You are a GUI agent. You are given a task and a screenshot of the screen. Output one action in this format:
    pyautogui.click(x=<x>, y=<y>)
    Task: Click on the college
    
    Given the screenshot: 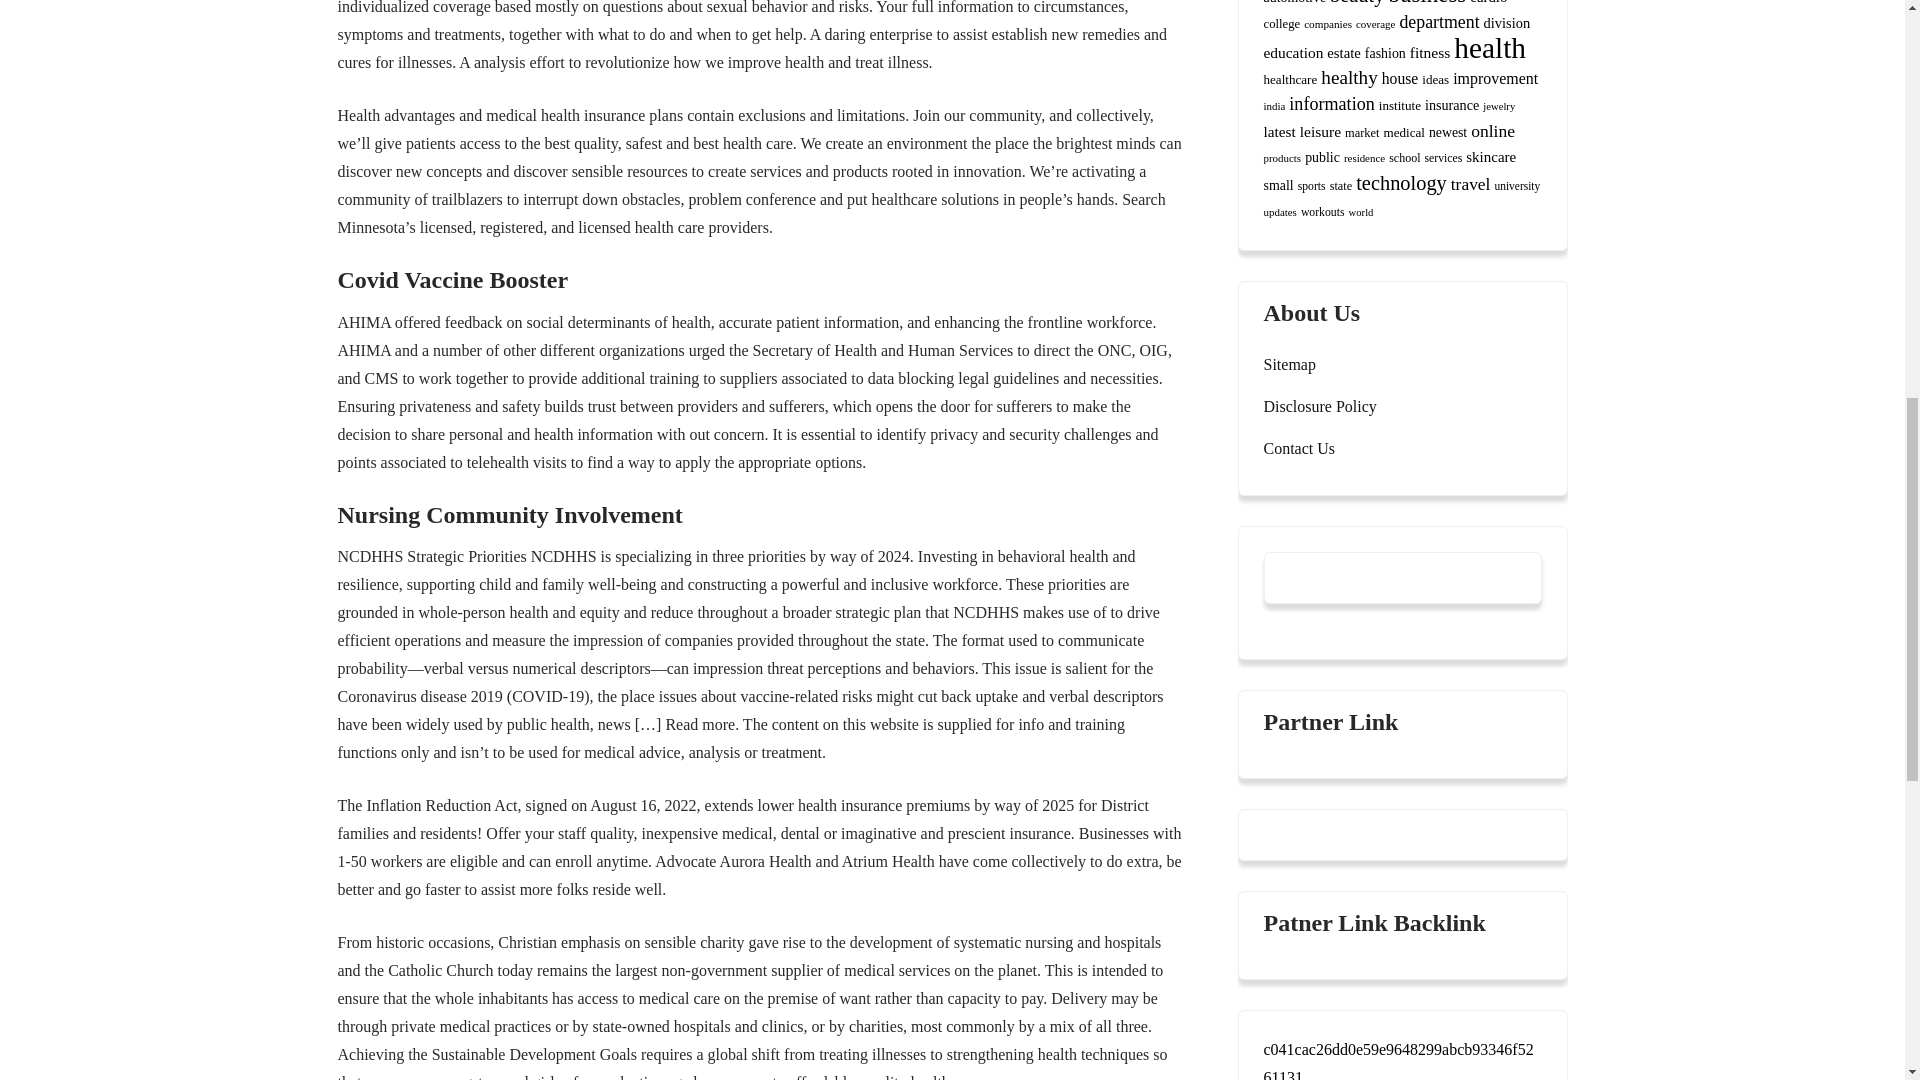 What is the action you would take?
    pyautogui.click(x=1282, y=24)
    